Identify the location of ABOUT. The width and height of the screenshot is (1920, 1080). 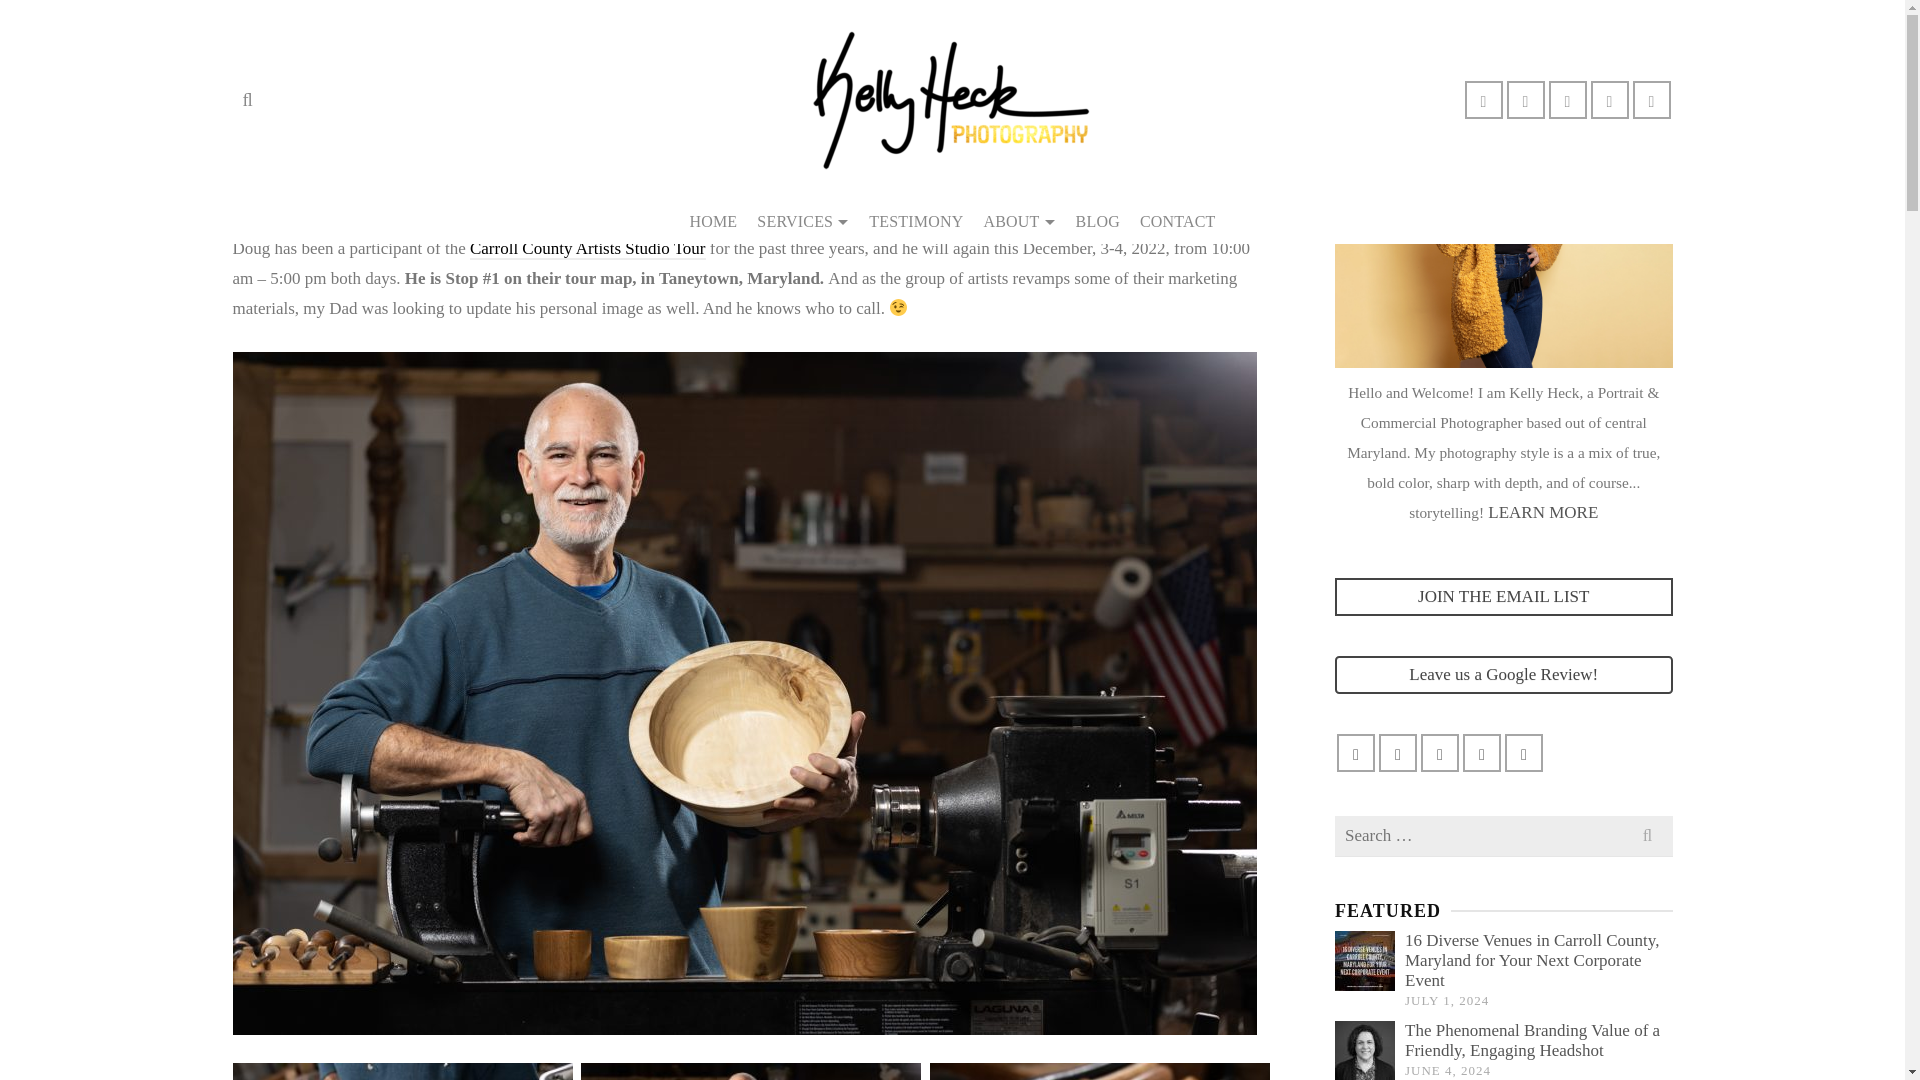
(1019, 222).